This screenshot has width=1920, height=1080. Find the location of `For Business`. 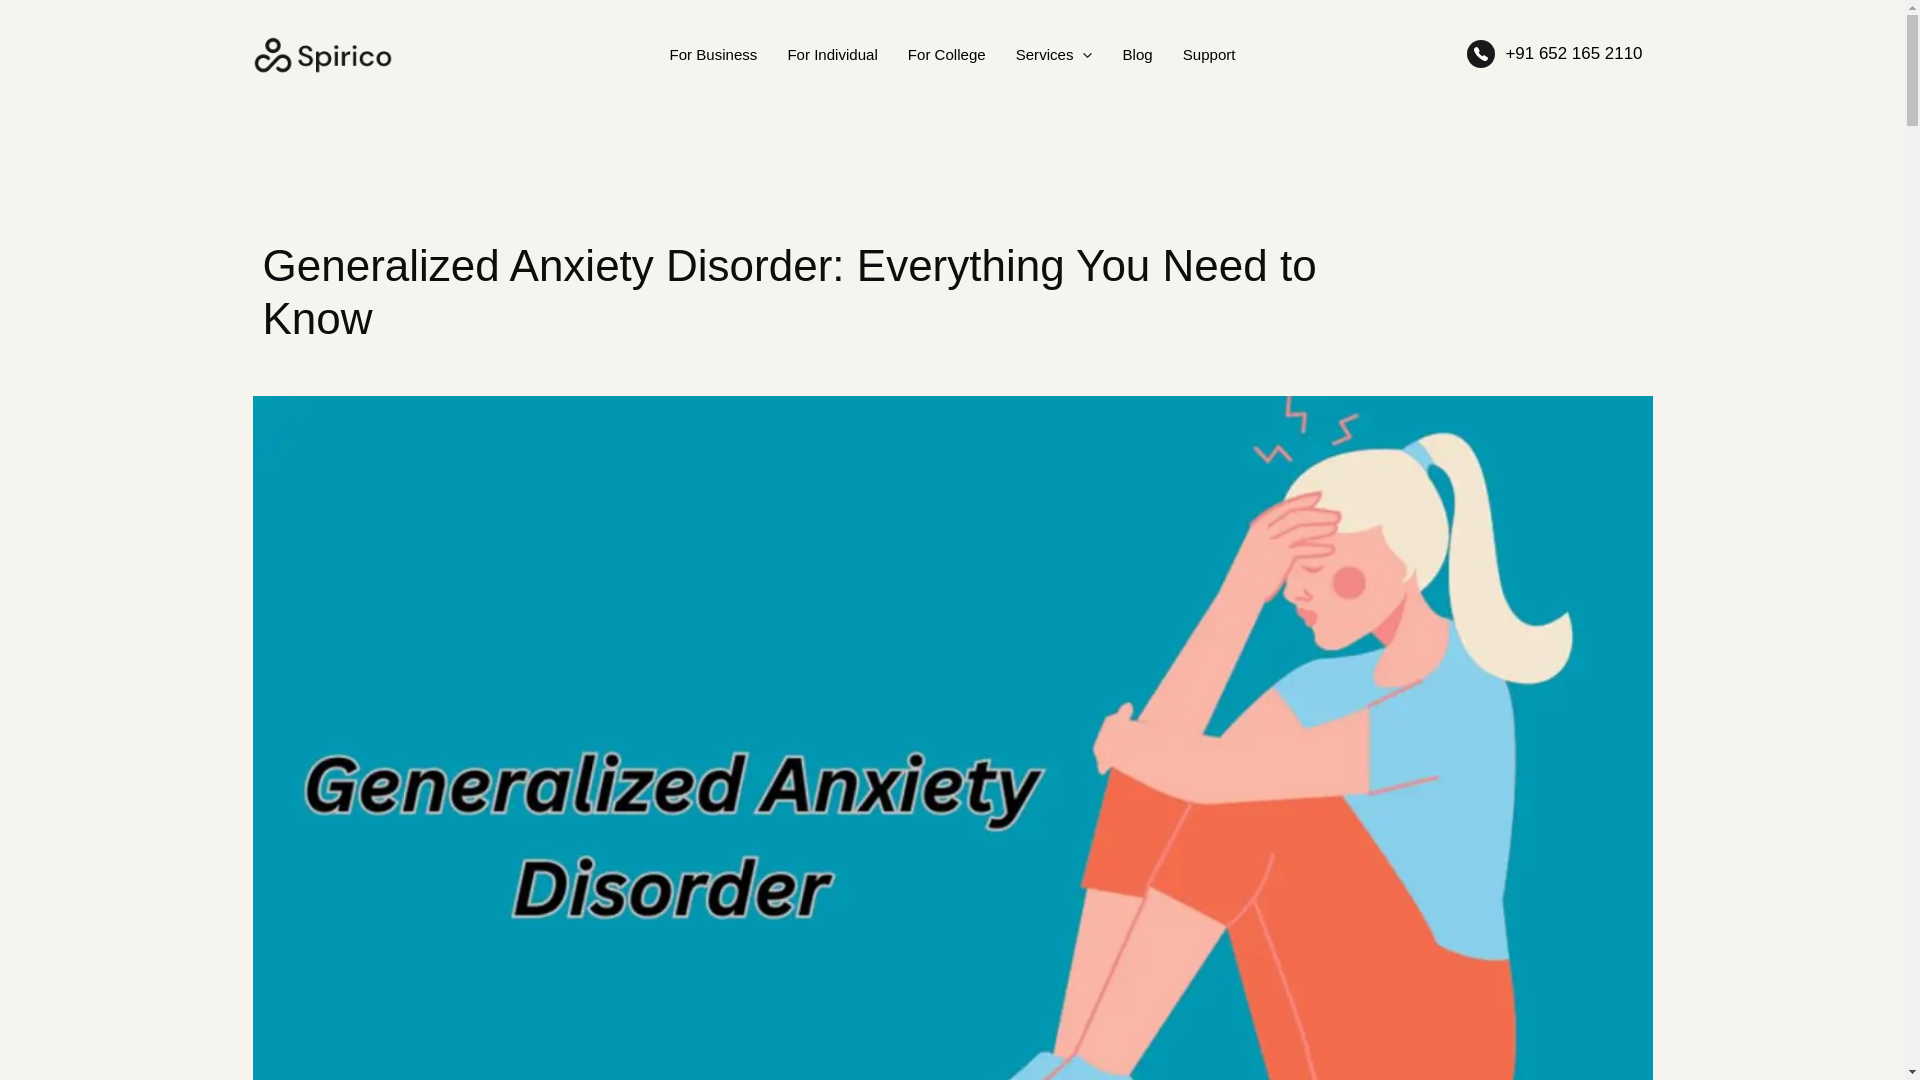

For Business is located at coordinates (712, 54).